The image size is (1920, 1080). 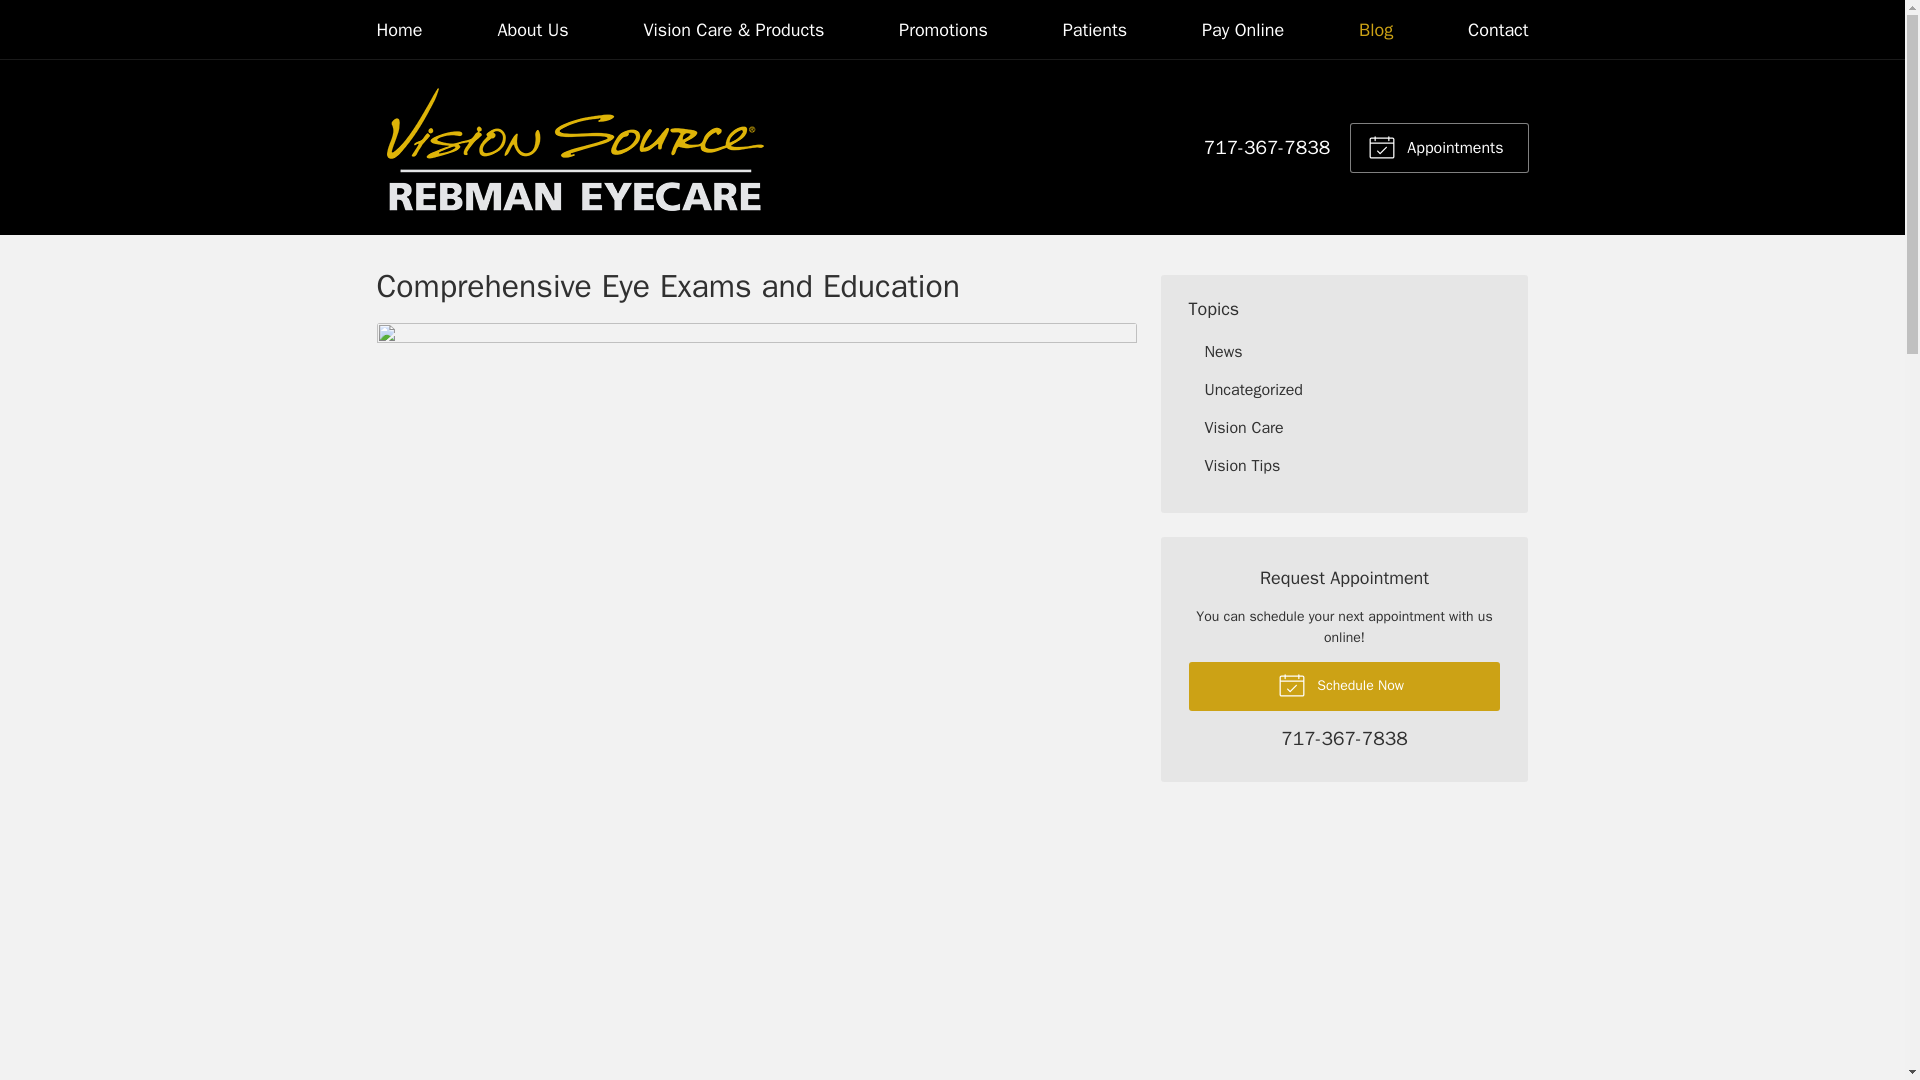 I want to click on Vision Tips, so click(x=1344, y=466).